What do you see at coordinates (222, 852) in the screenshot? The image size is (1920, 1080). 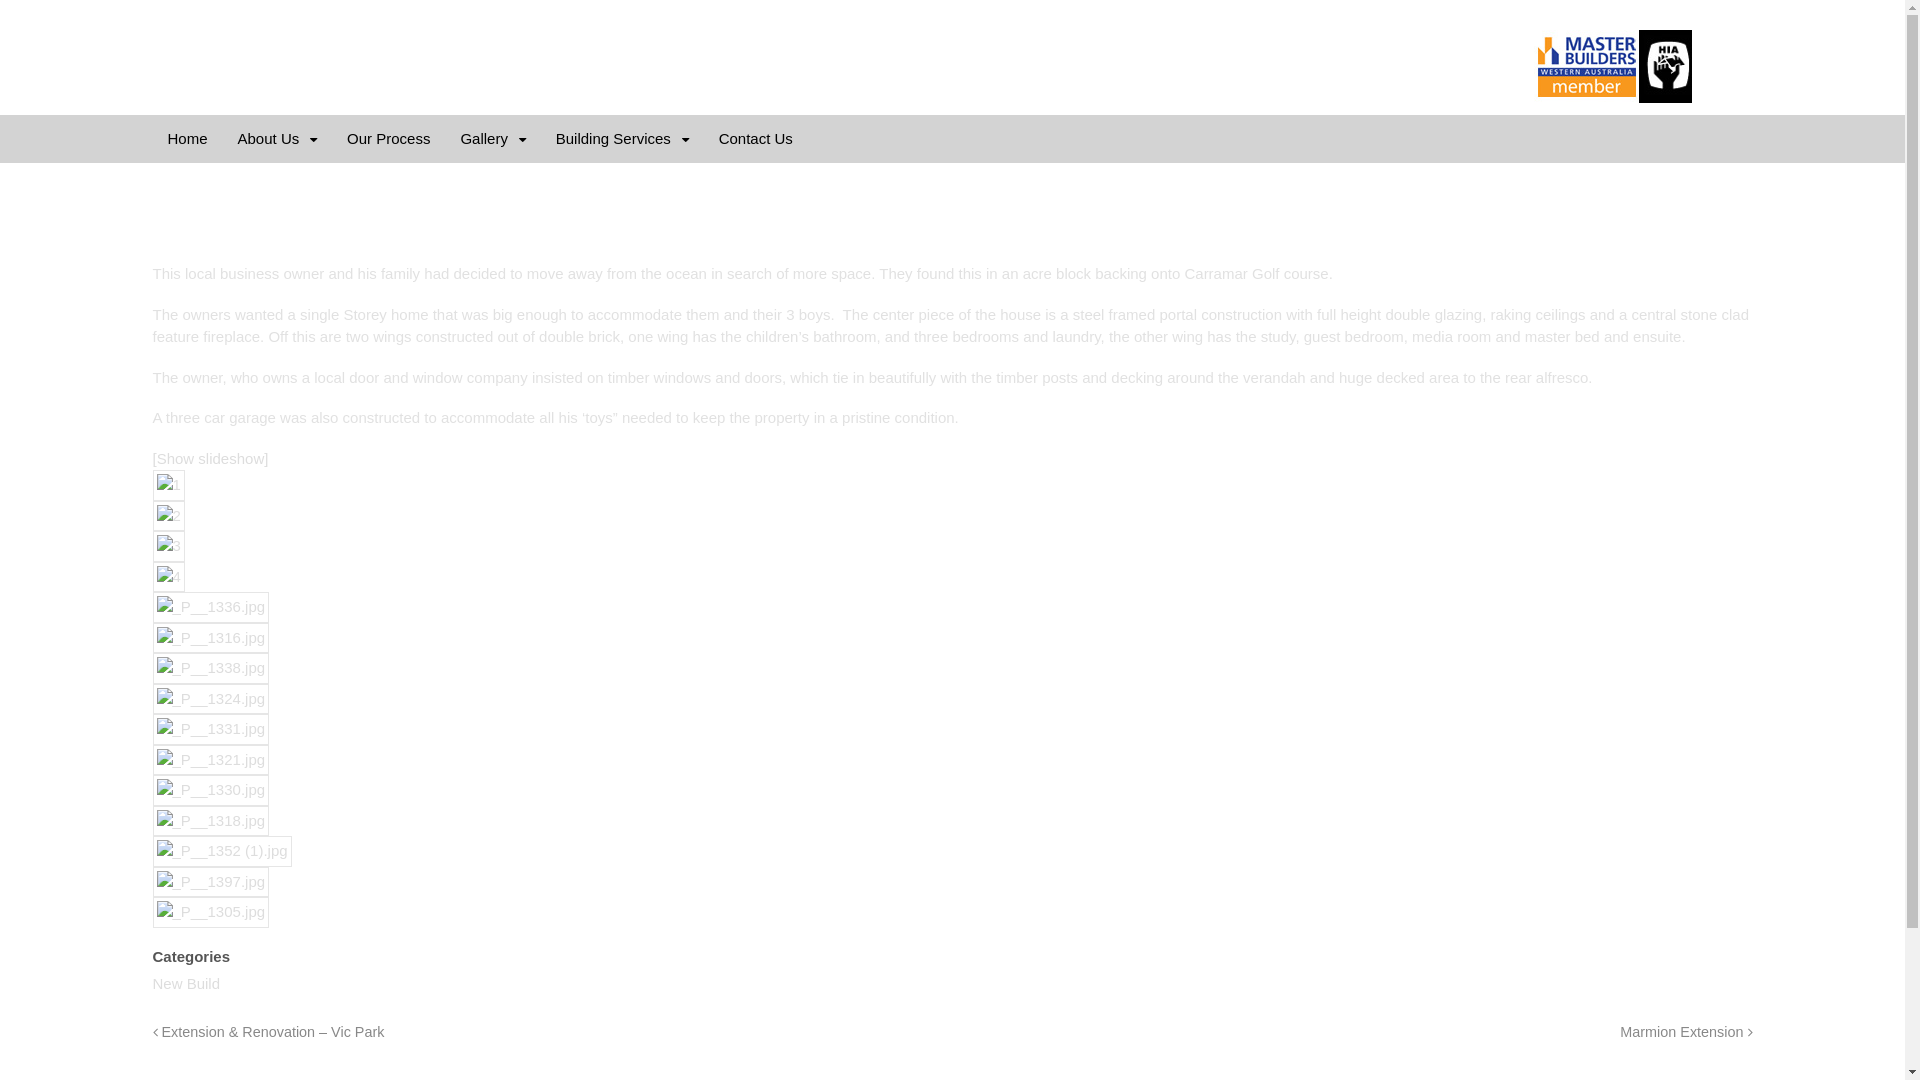 I see `_P__1352 (1).jpg` at bounding box center [222, 852].